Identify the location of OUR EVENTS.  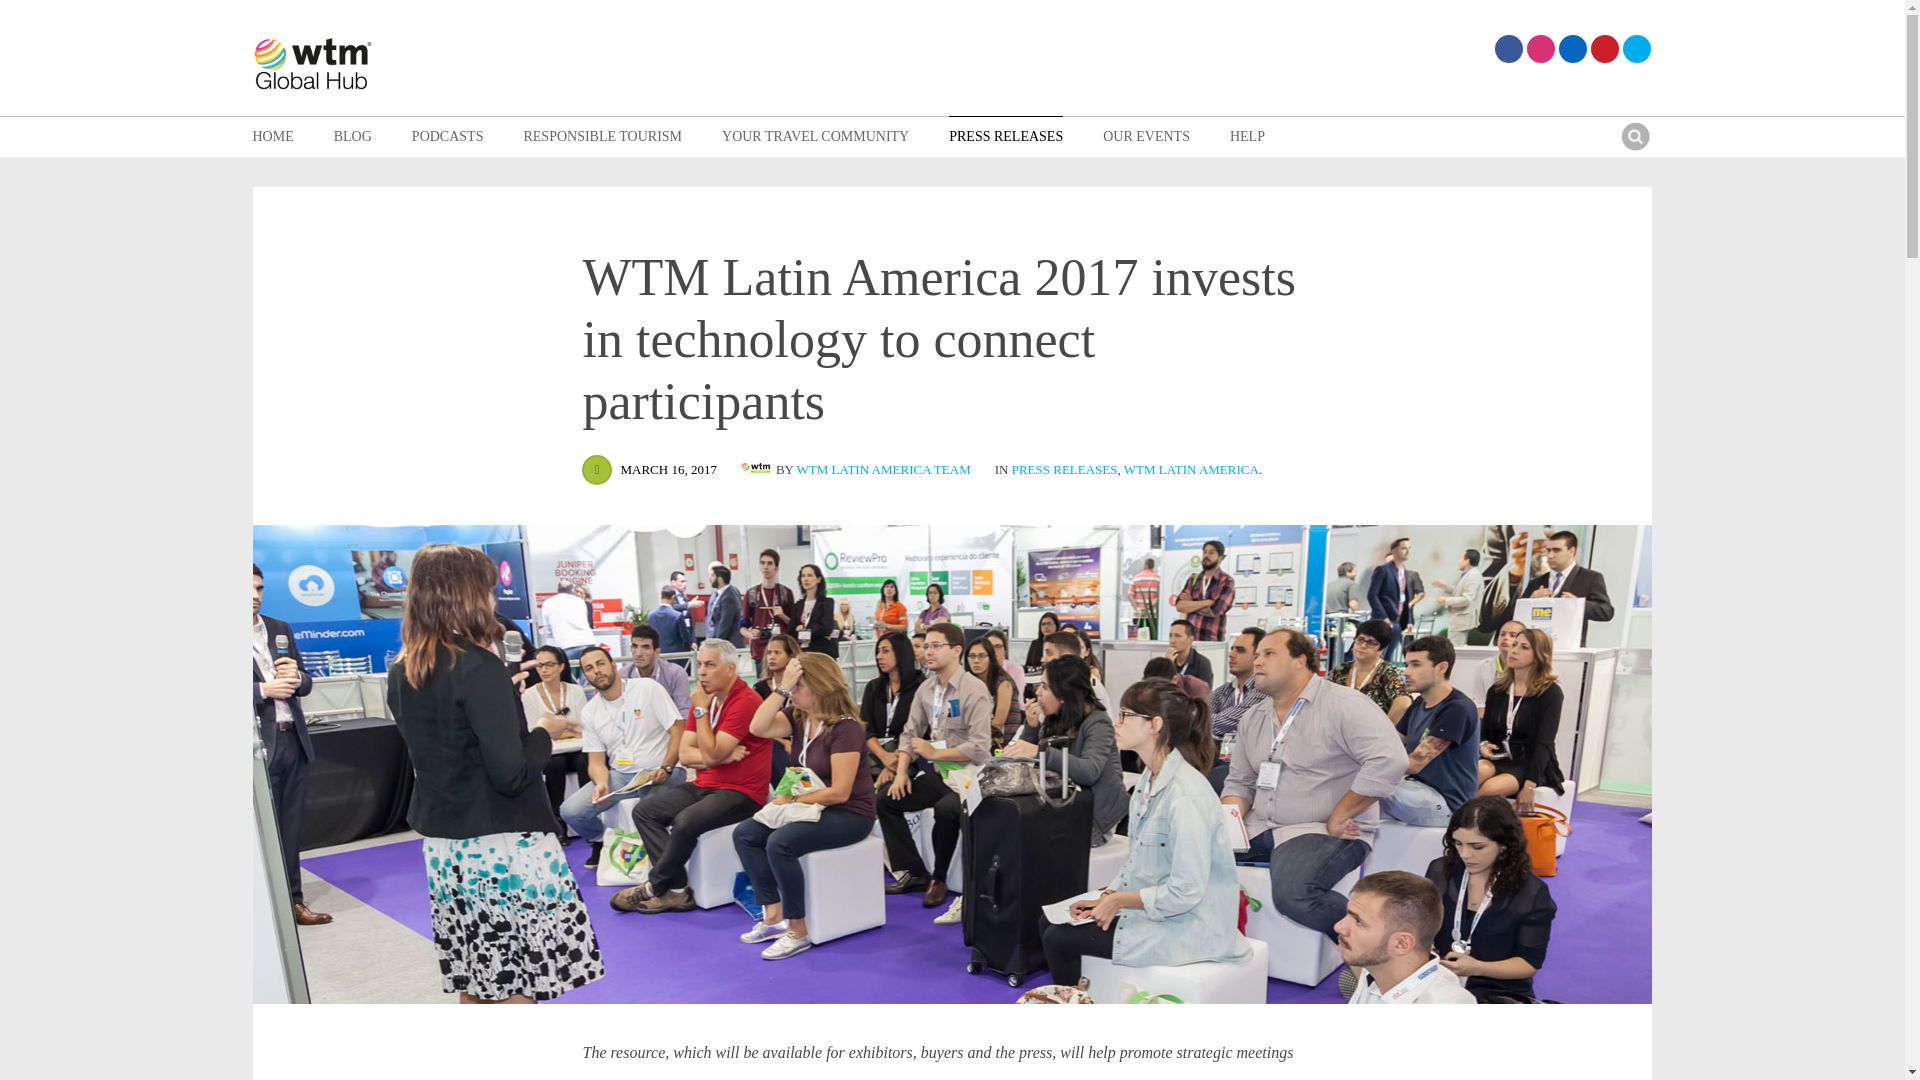
(1146, 136).